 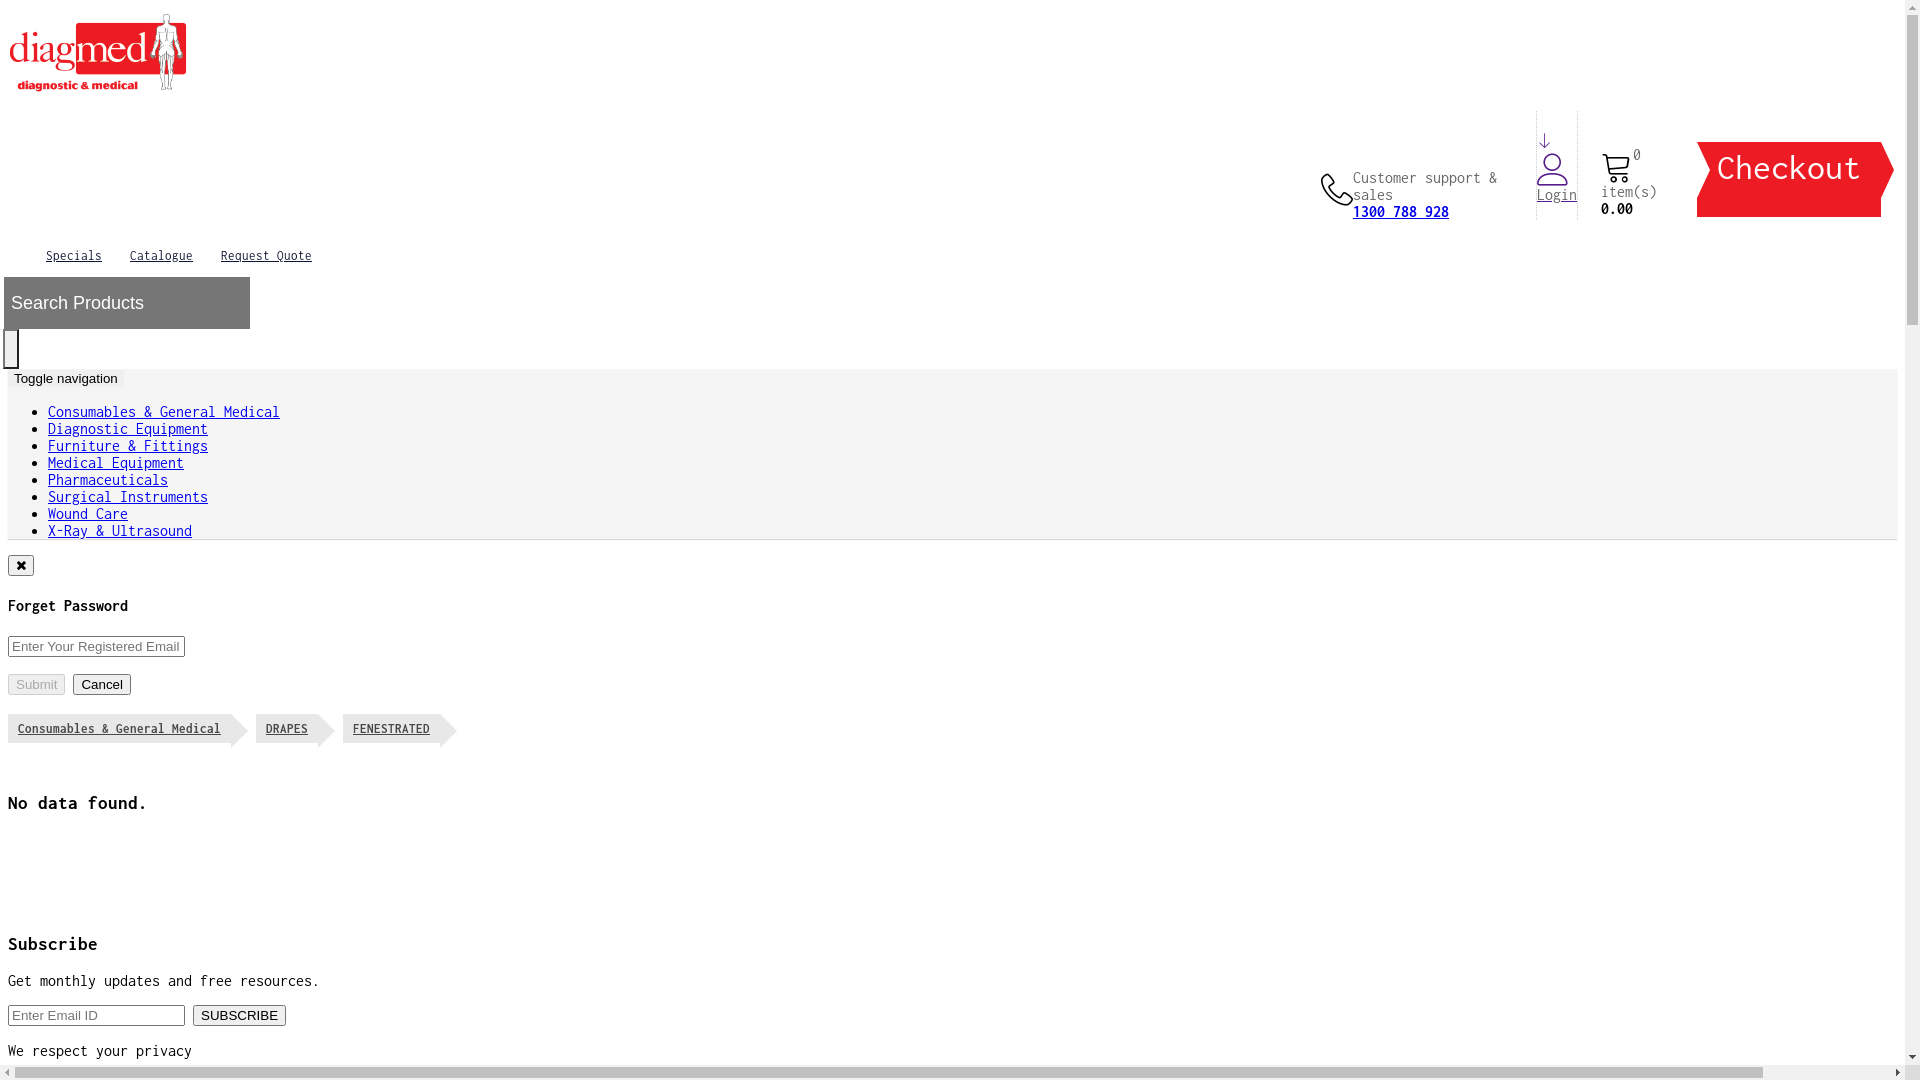 What do you see at coordinates (164, 412) in the screenshot?
I see `Consumables & General Medical` at bounding box center [164, 412].